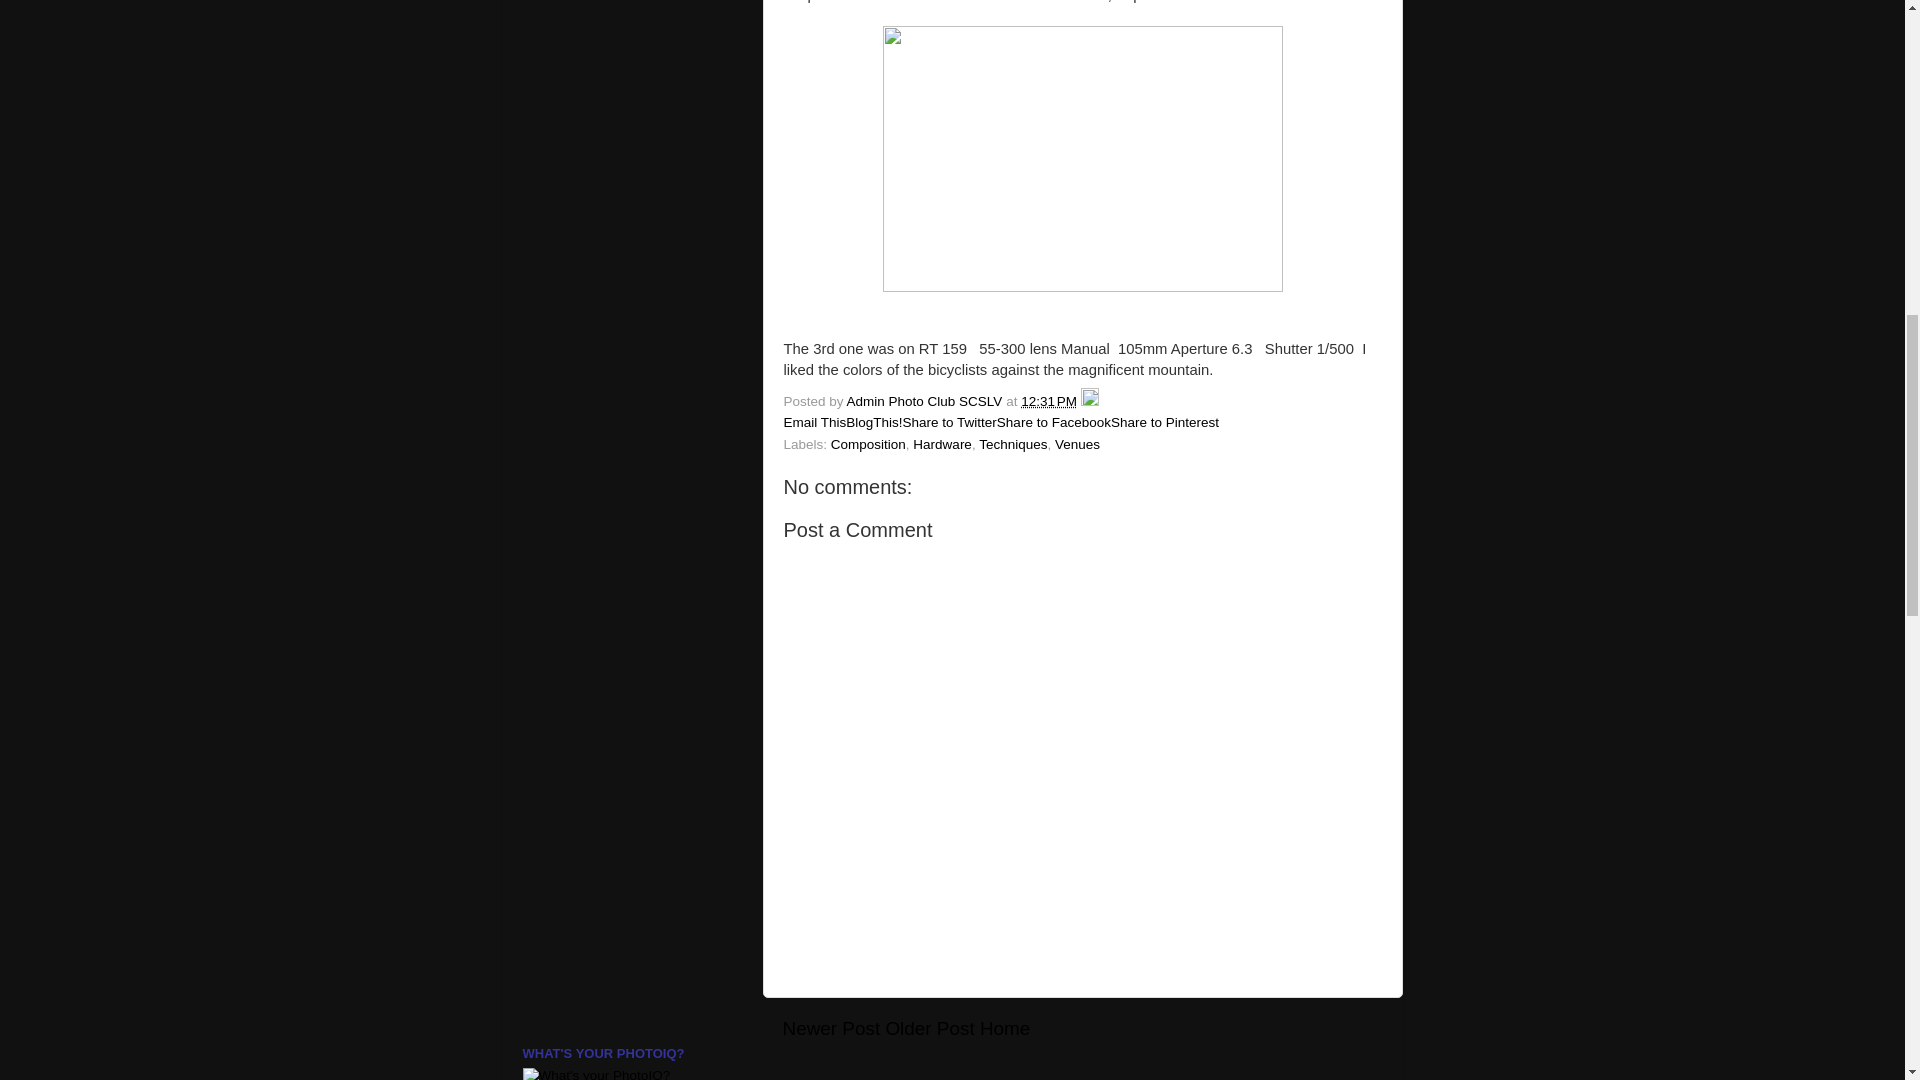 This screenshot has width=1920, height=1080. I want to click on permanent link, so click(1049, 402).